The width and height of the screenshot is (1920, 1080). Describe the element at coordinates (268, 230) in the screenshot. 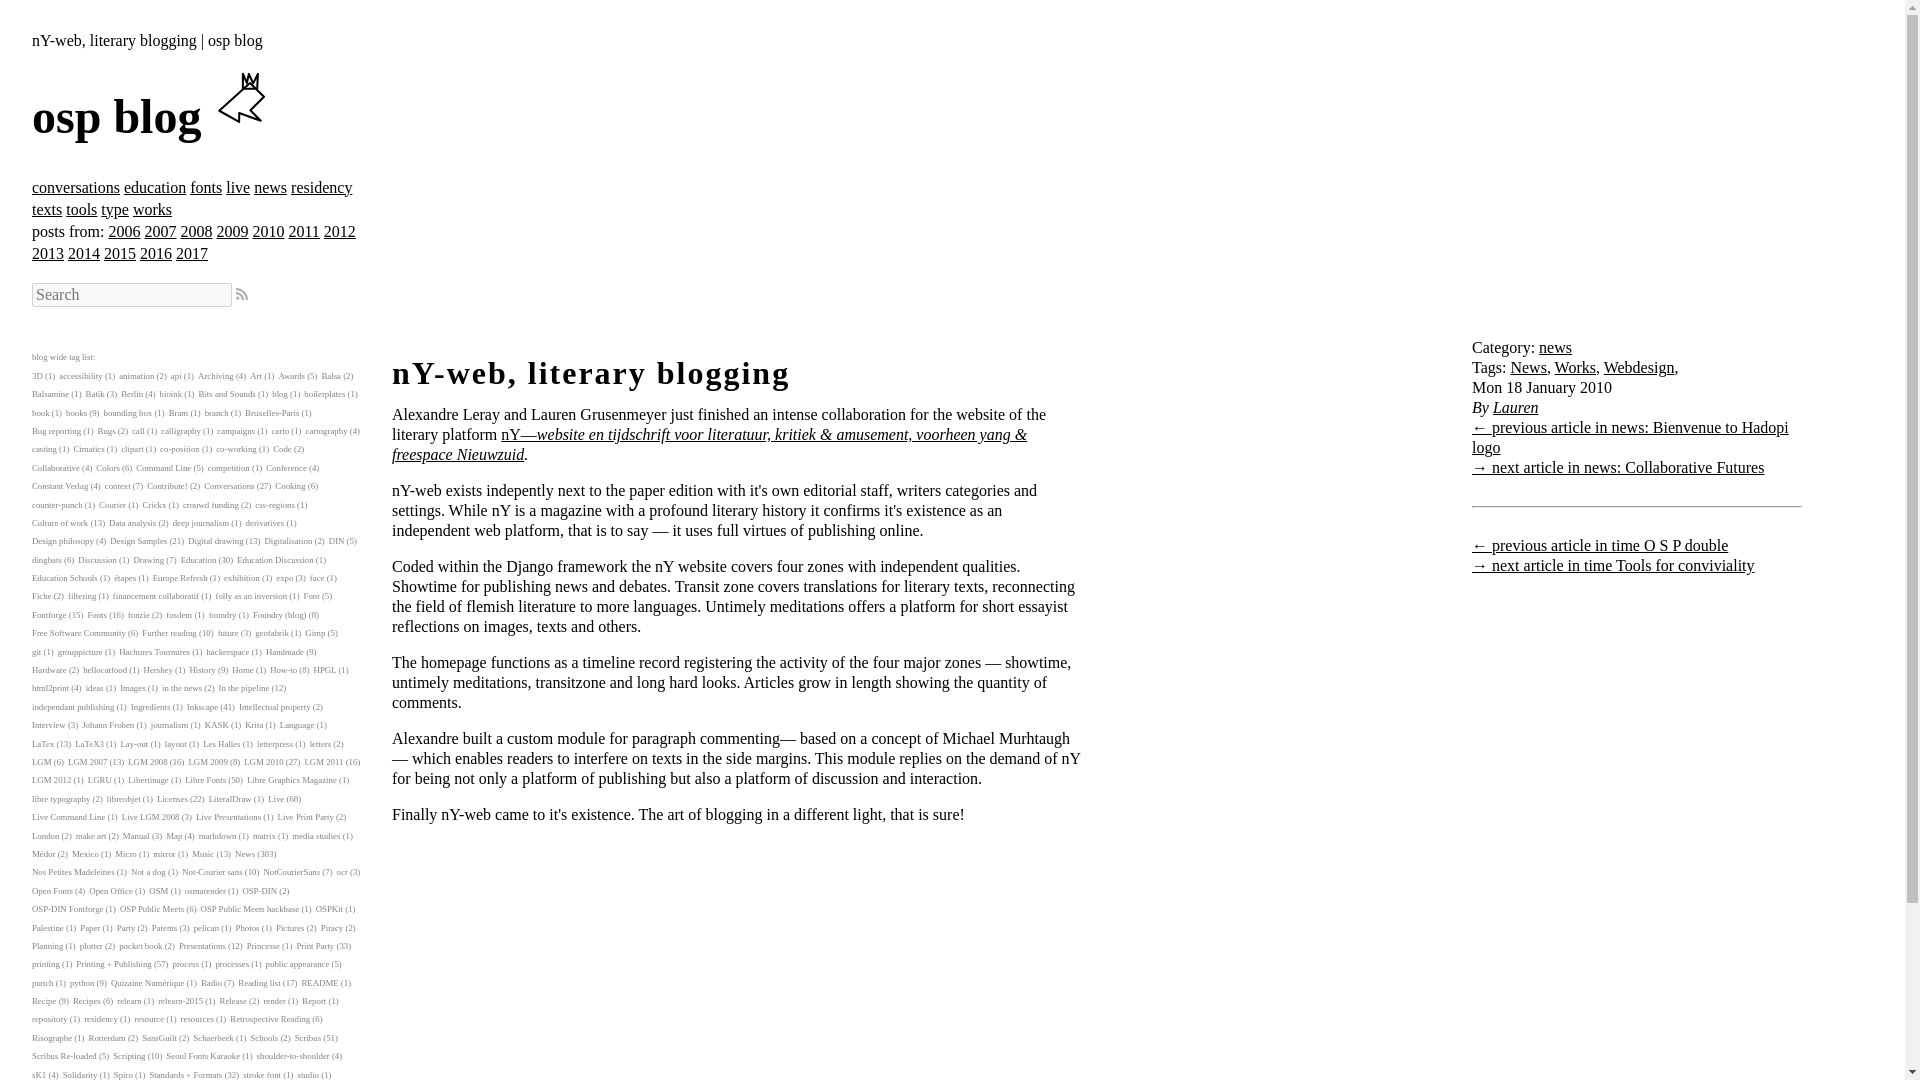

I see `2010` at that location.